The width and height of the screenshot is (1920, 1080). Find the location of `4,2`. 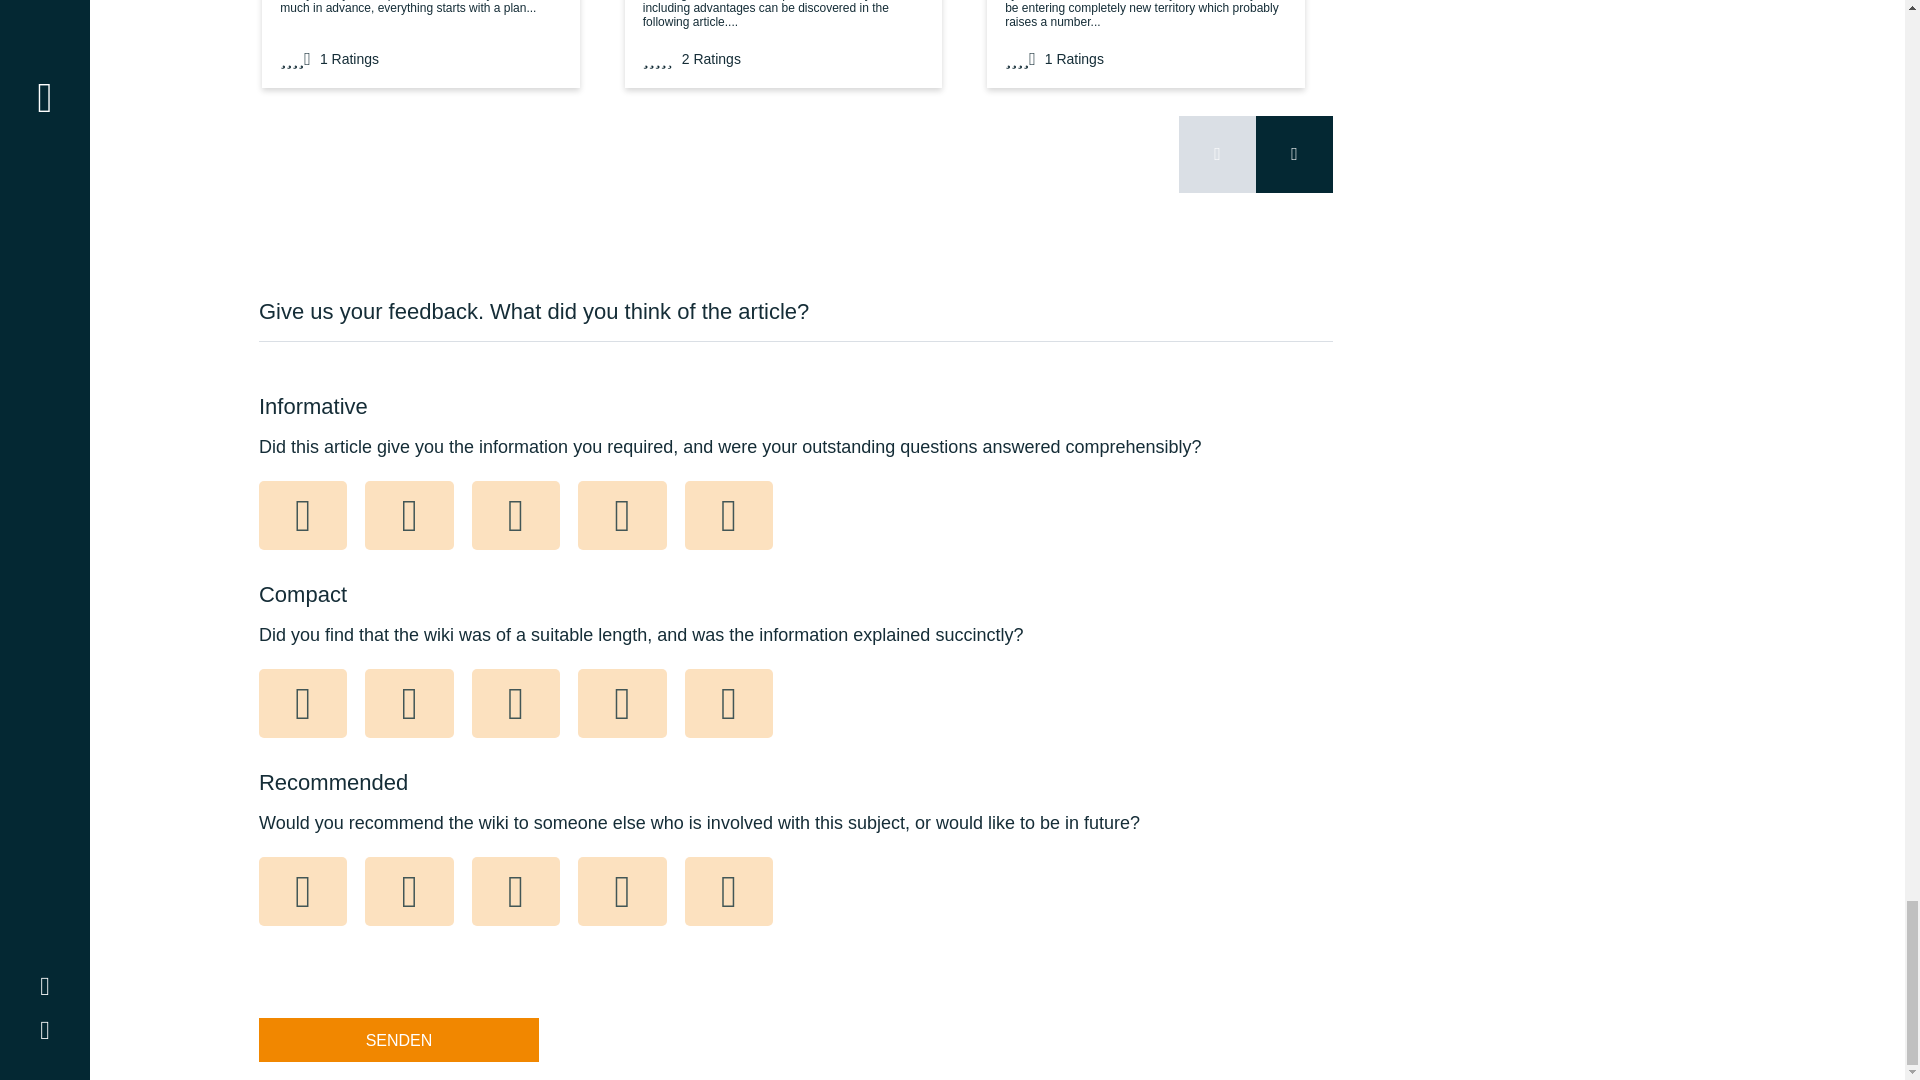

4,2 is located at coordinates (658, 58).